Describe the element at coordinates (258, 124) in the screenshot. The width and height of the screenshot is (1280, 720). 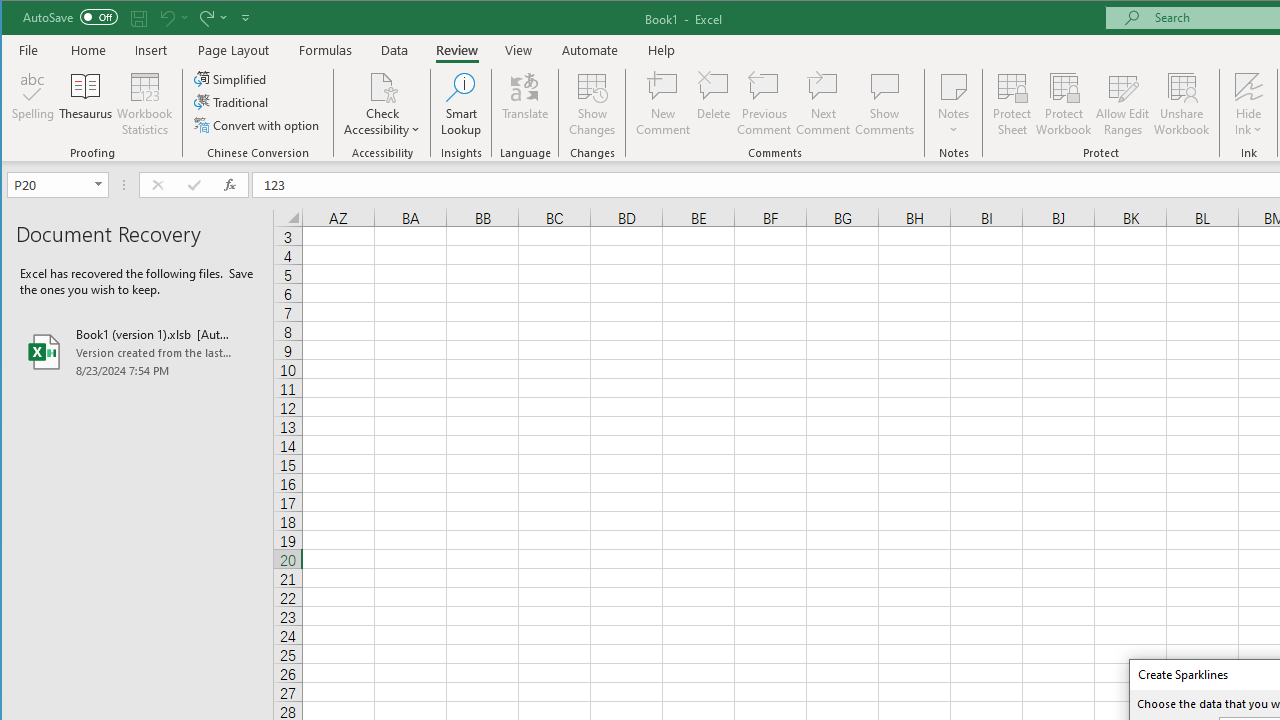
I see `Convert with option` at that location.